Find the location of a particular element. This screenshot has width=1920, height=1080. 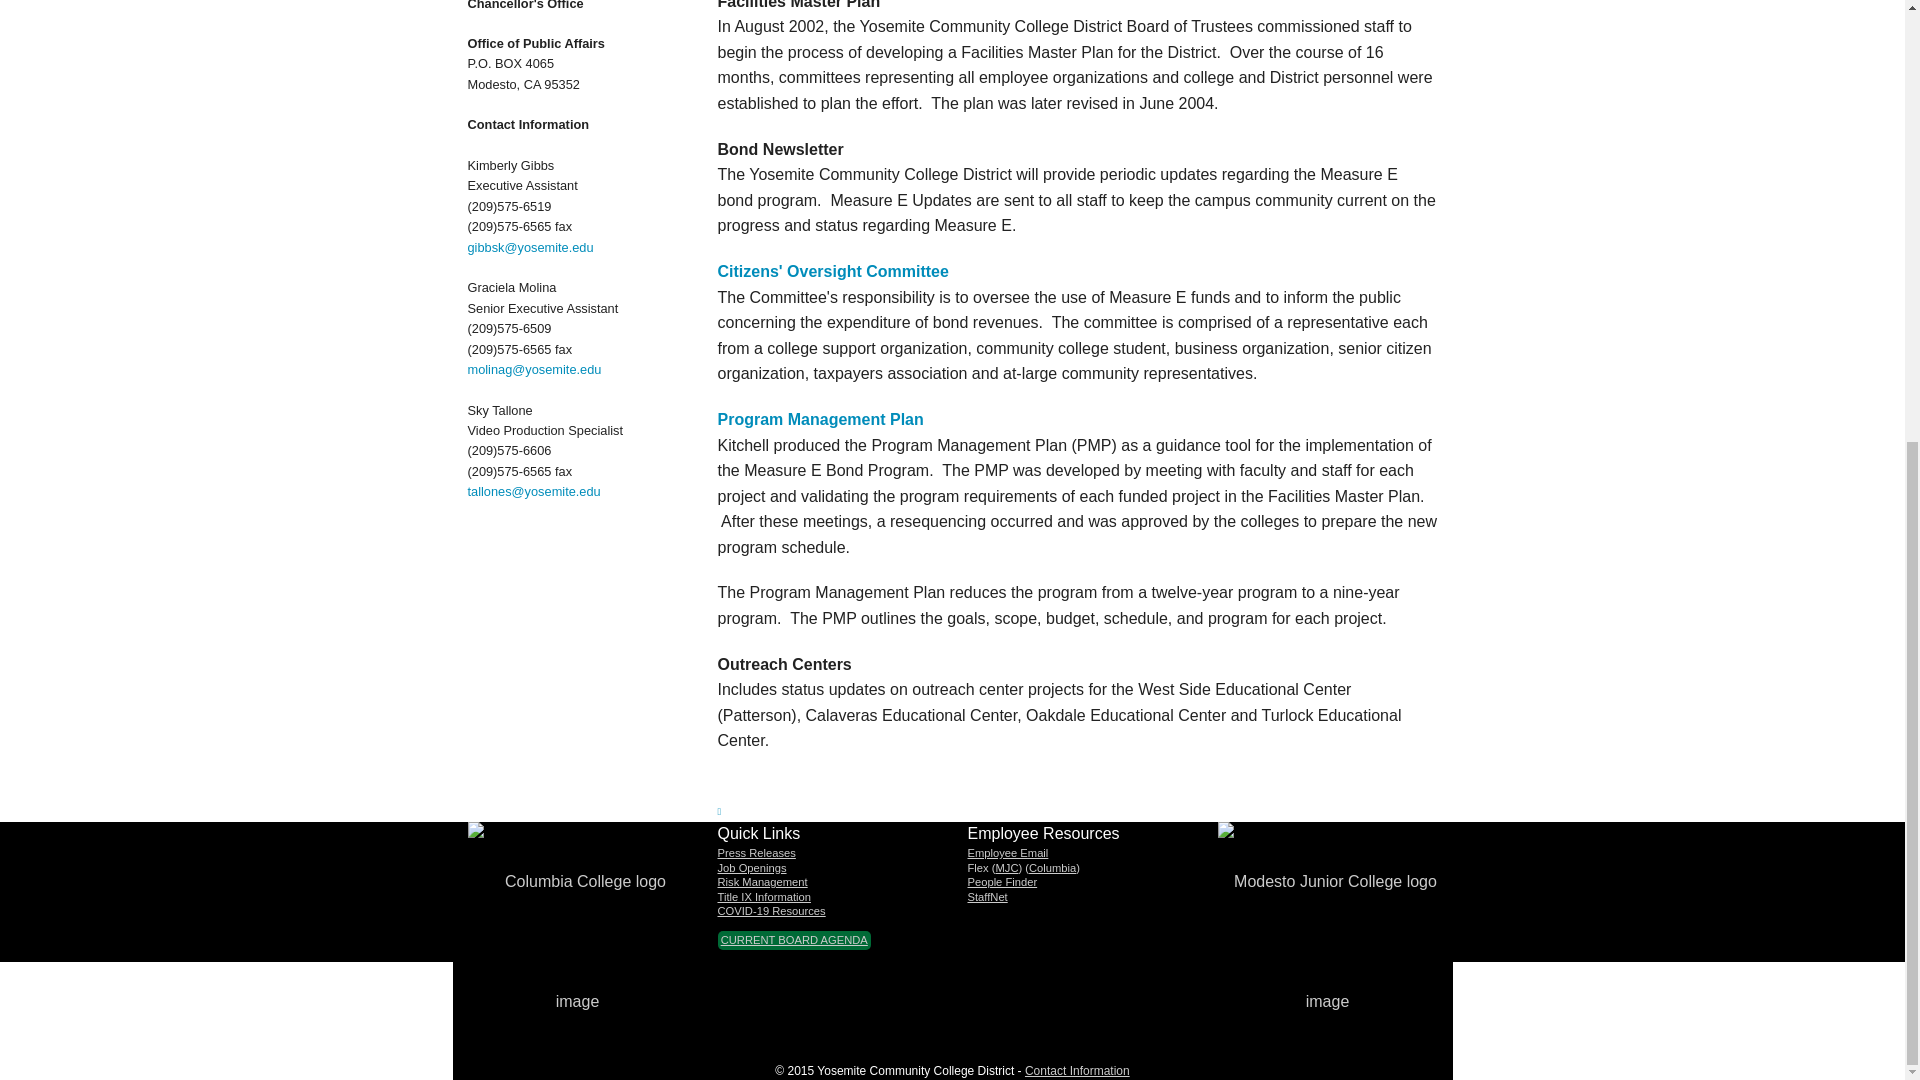

COVID-19 Resources is located at coordinates (772, 910).